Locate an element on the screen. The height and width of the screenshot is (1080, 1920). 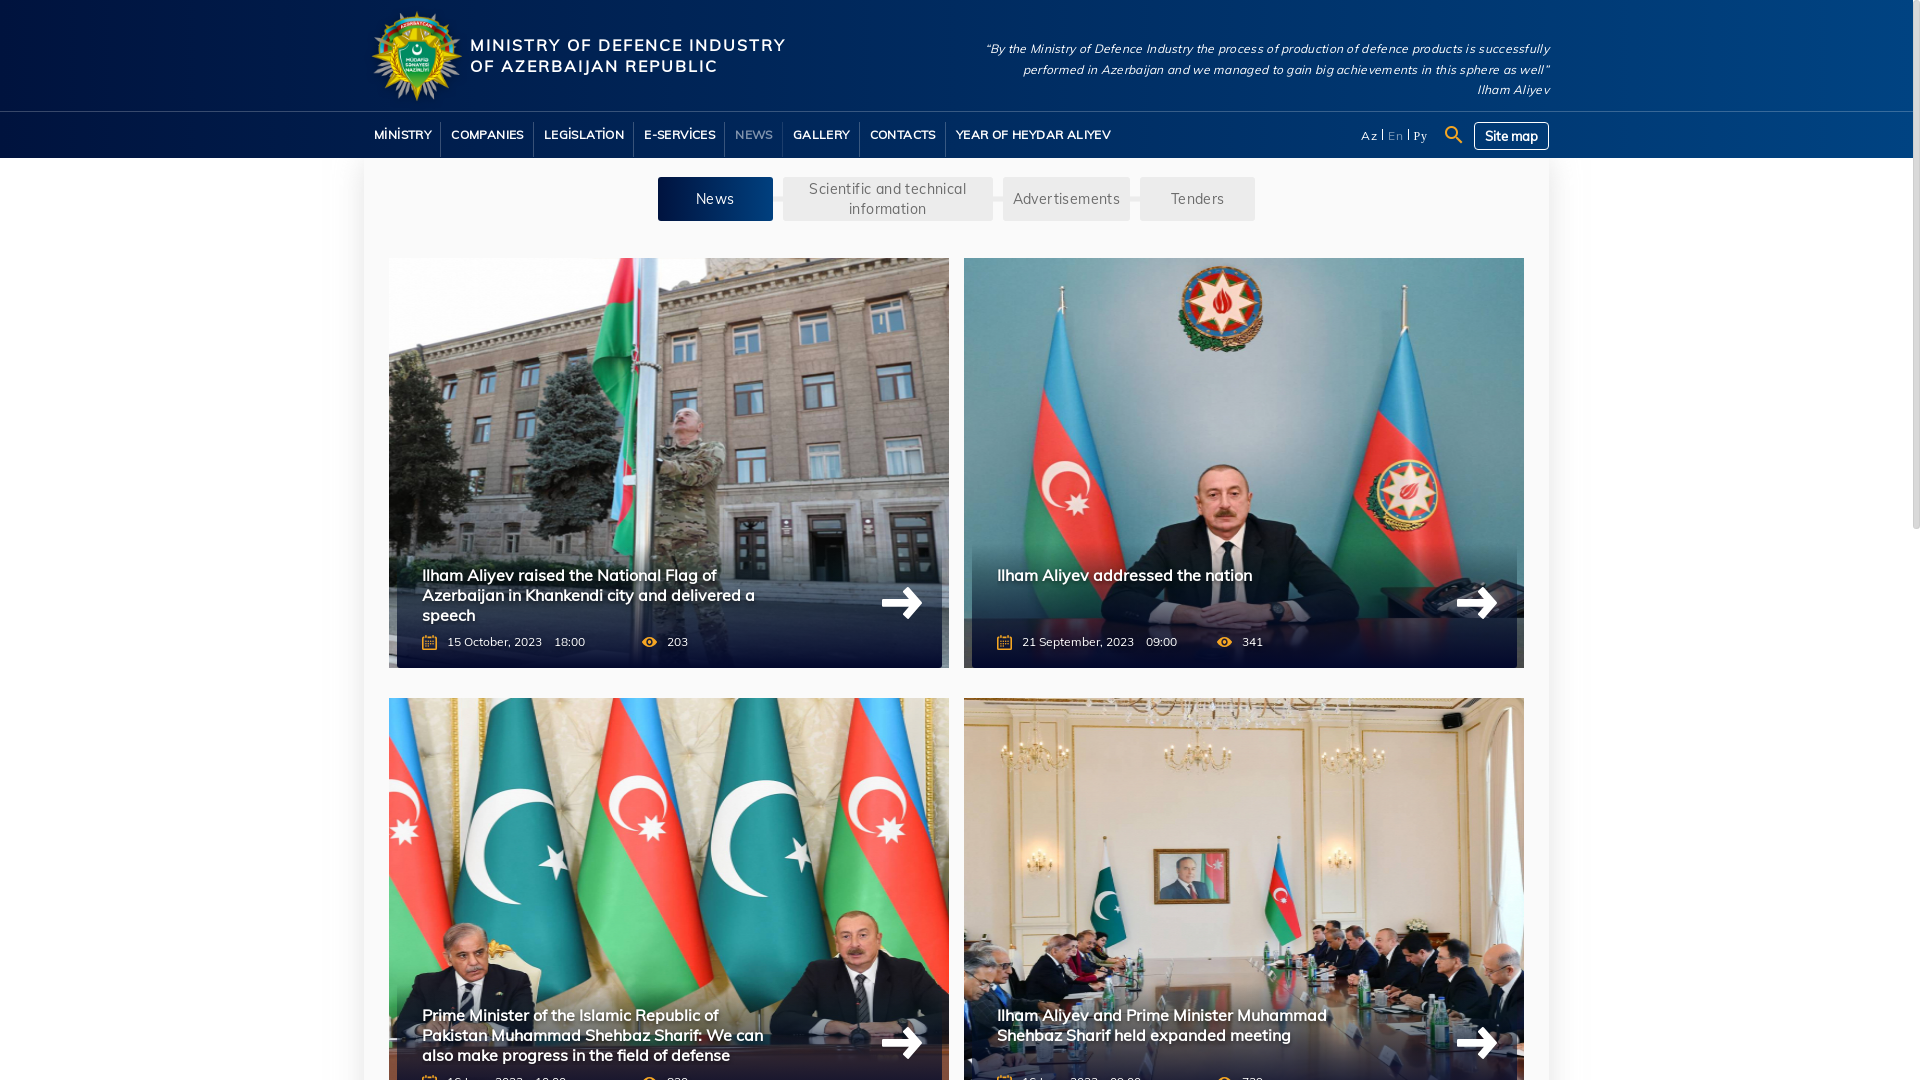
Tenders is located at coordinates (1198, 199).